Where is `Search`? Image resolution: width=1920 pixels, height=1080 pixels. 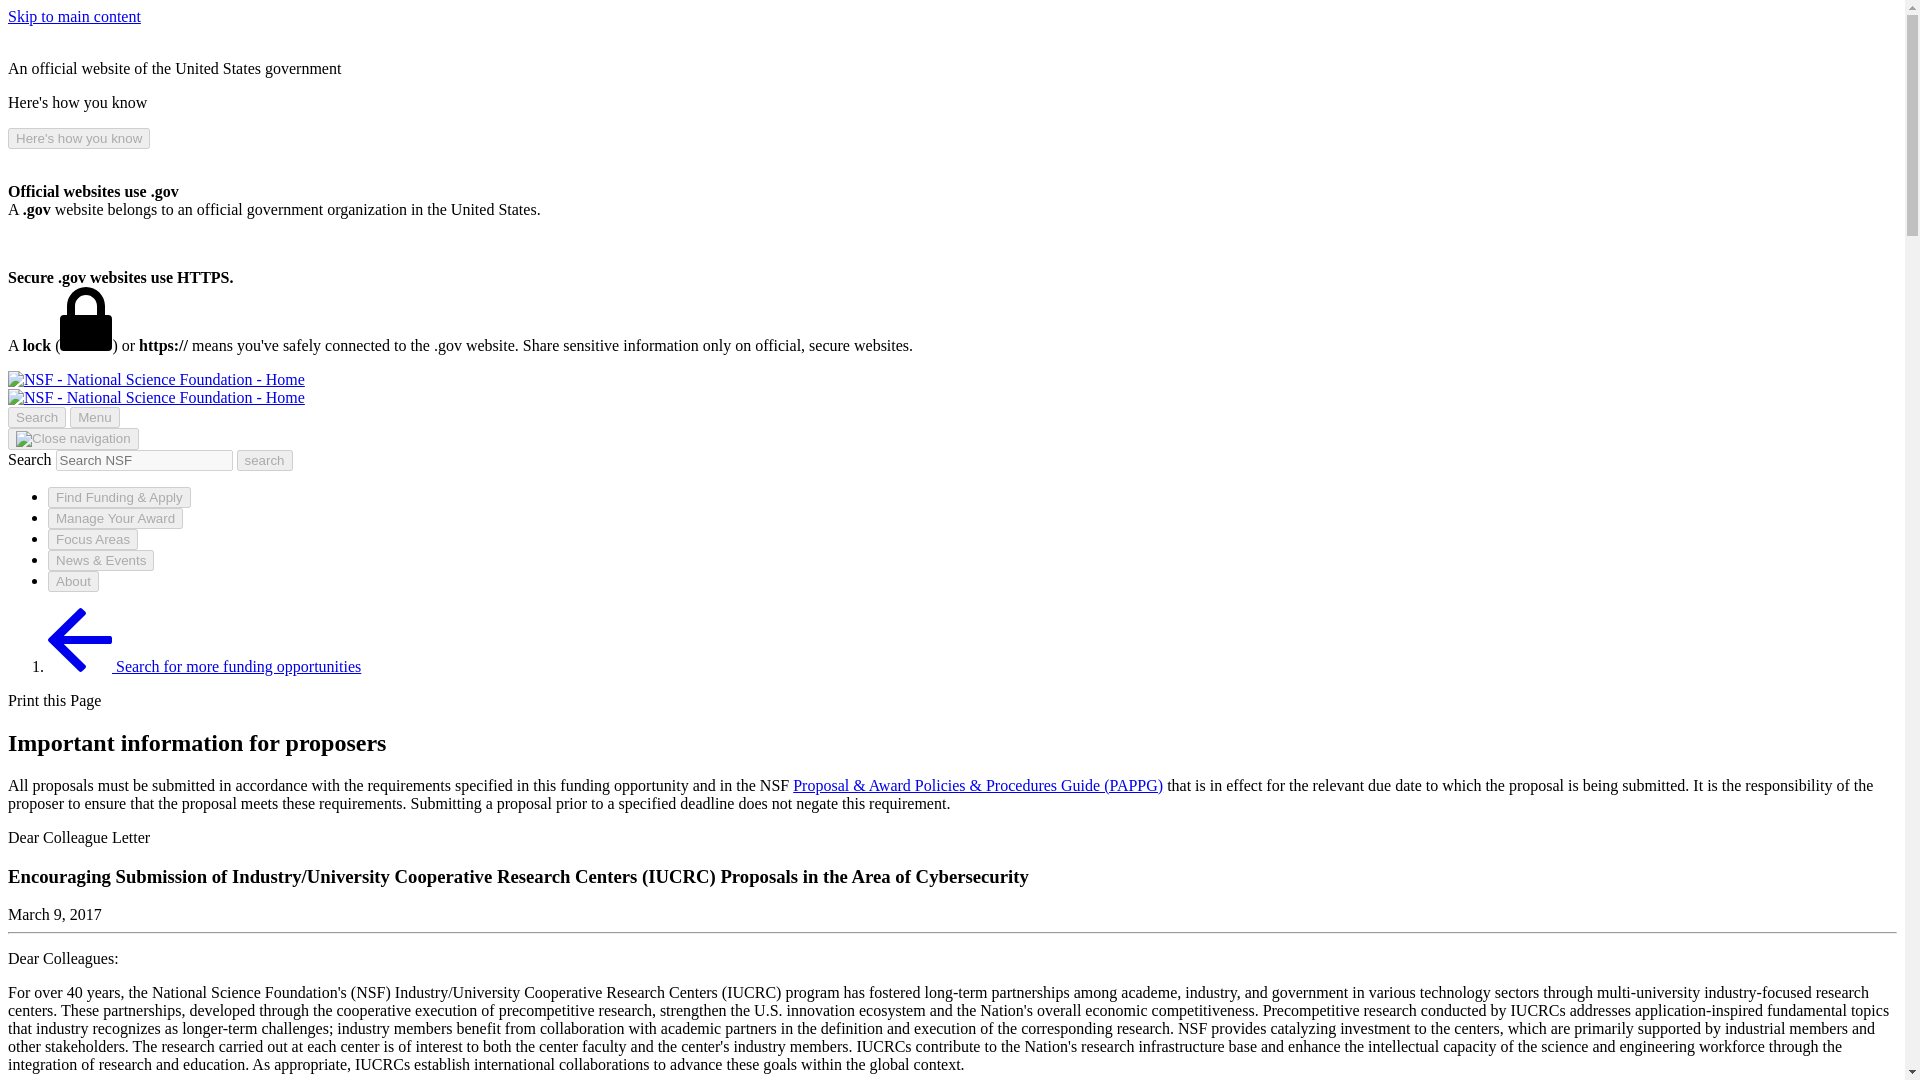 Search is located at coordinates (36, 417).